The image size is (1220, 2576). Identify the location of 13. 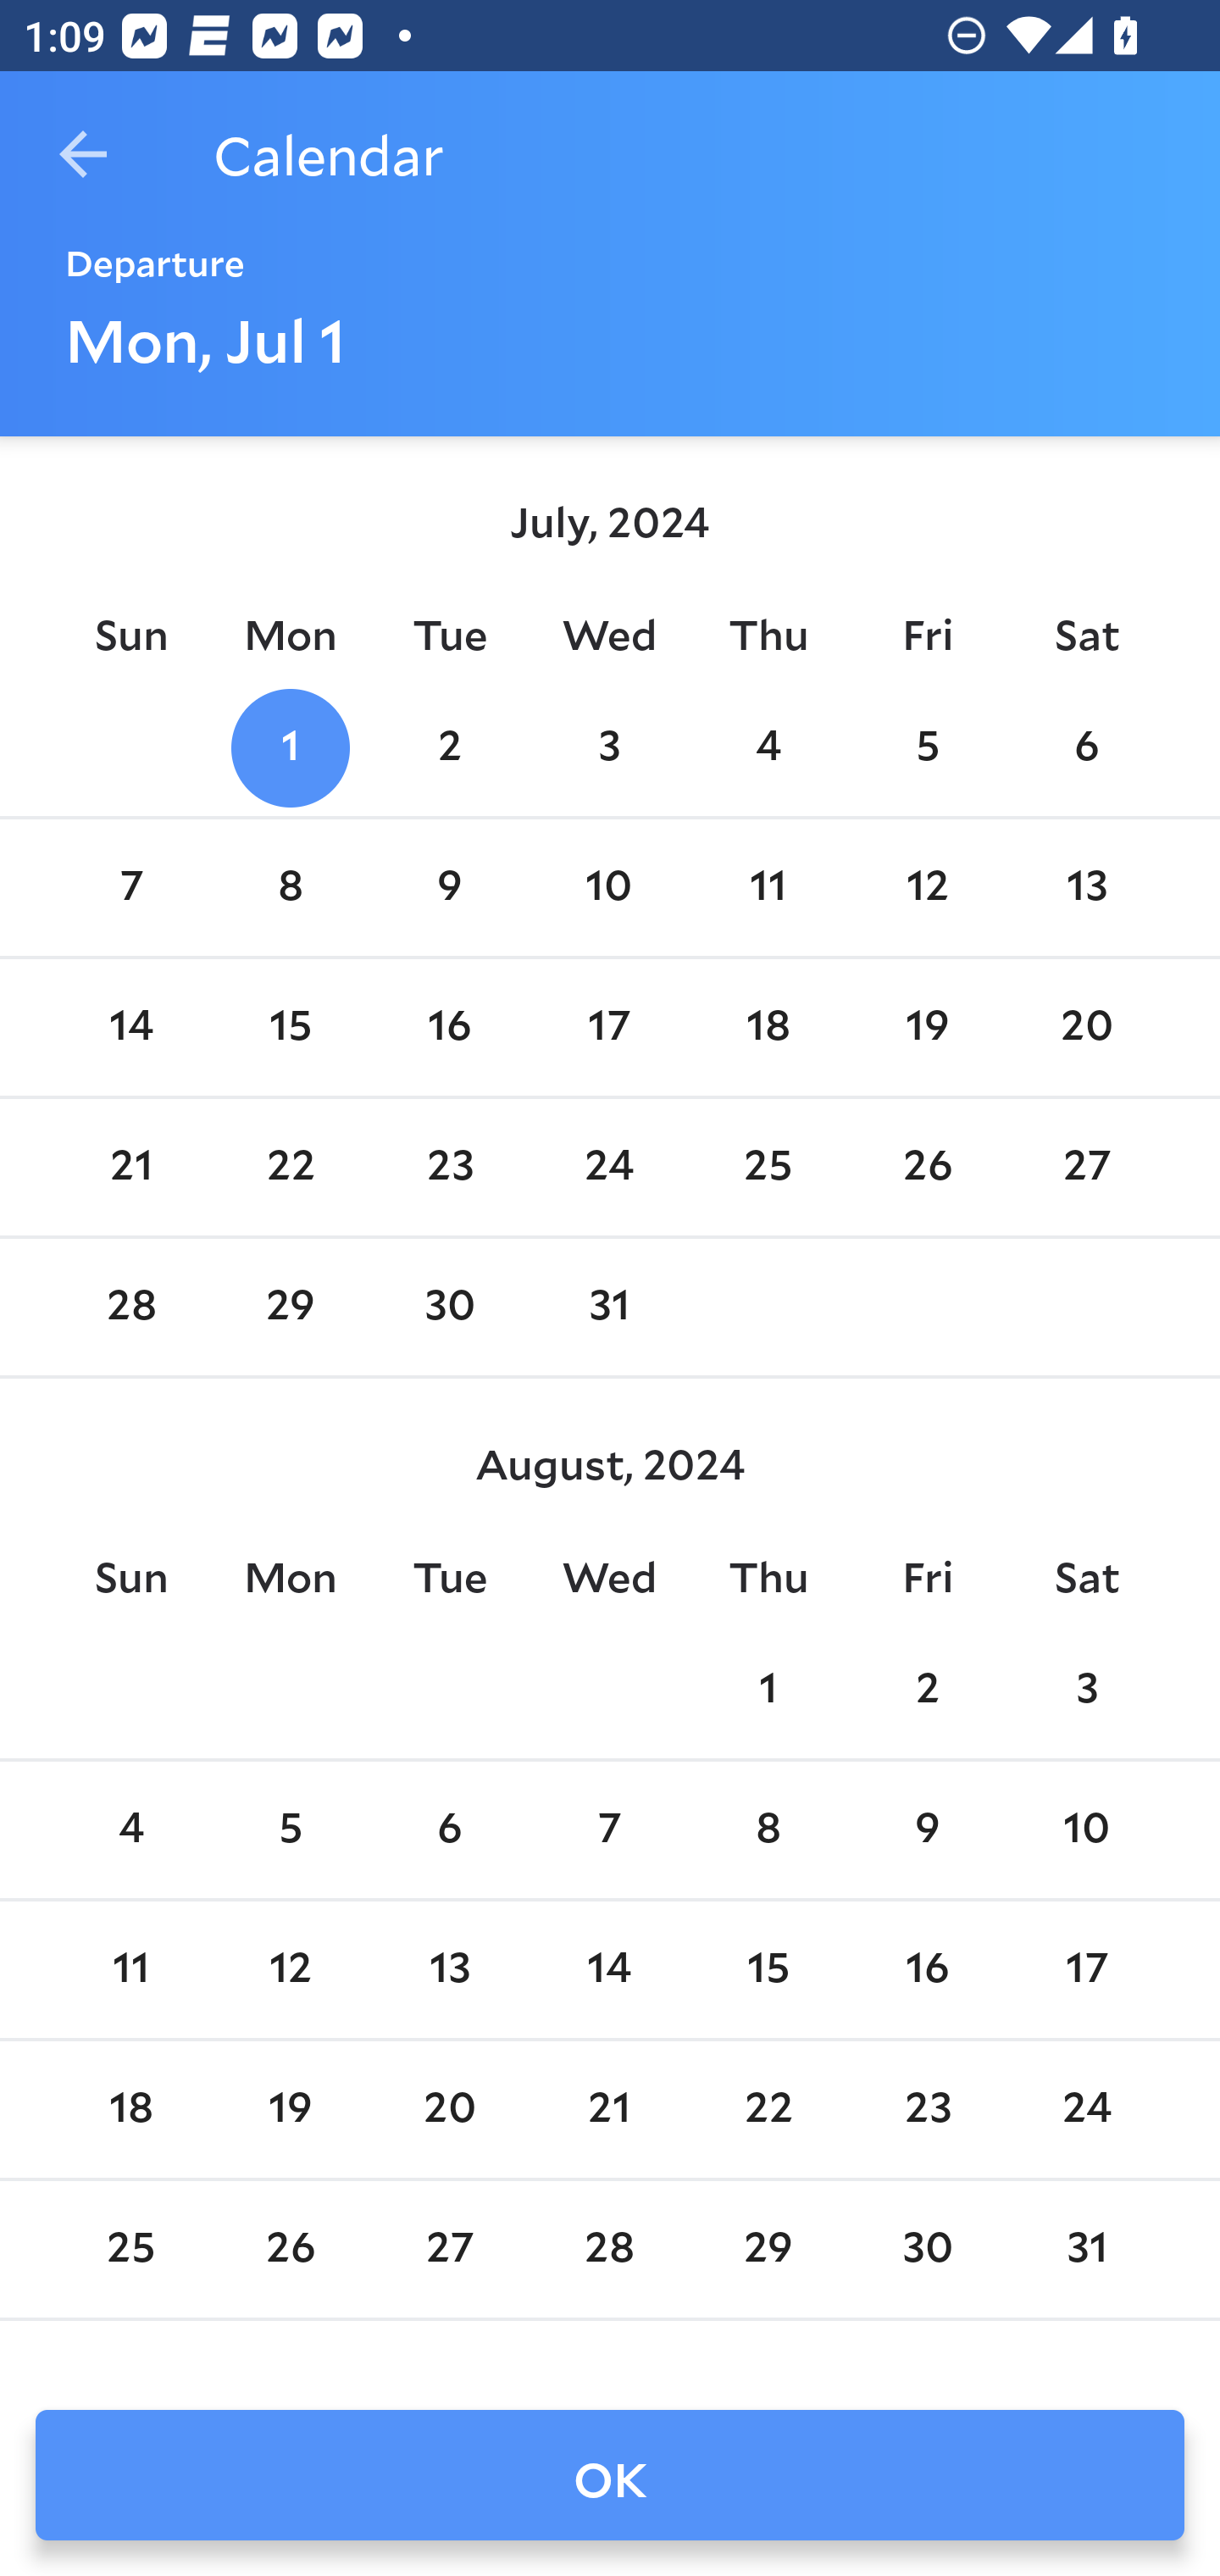
(1086, 888).